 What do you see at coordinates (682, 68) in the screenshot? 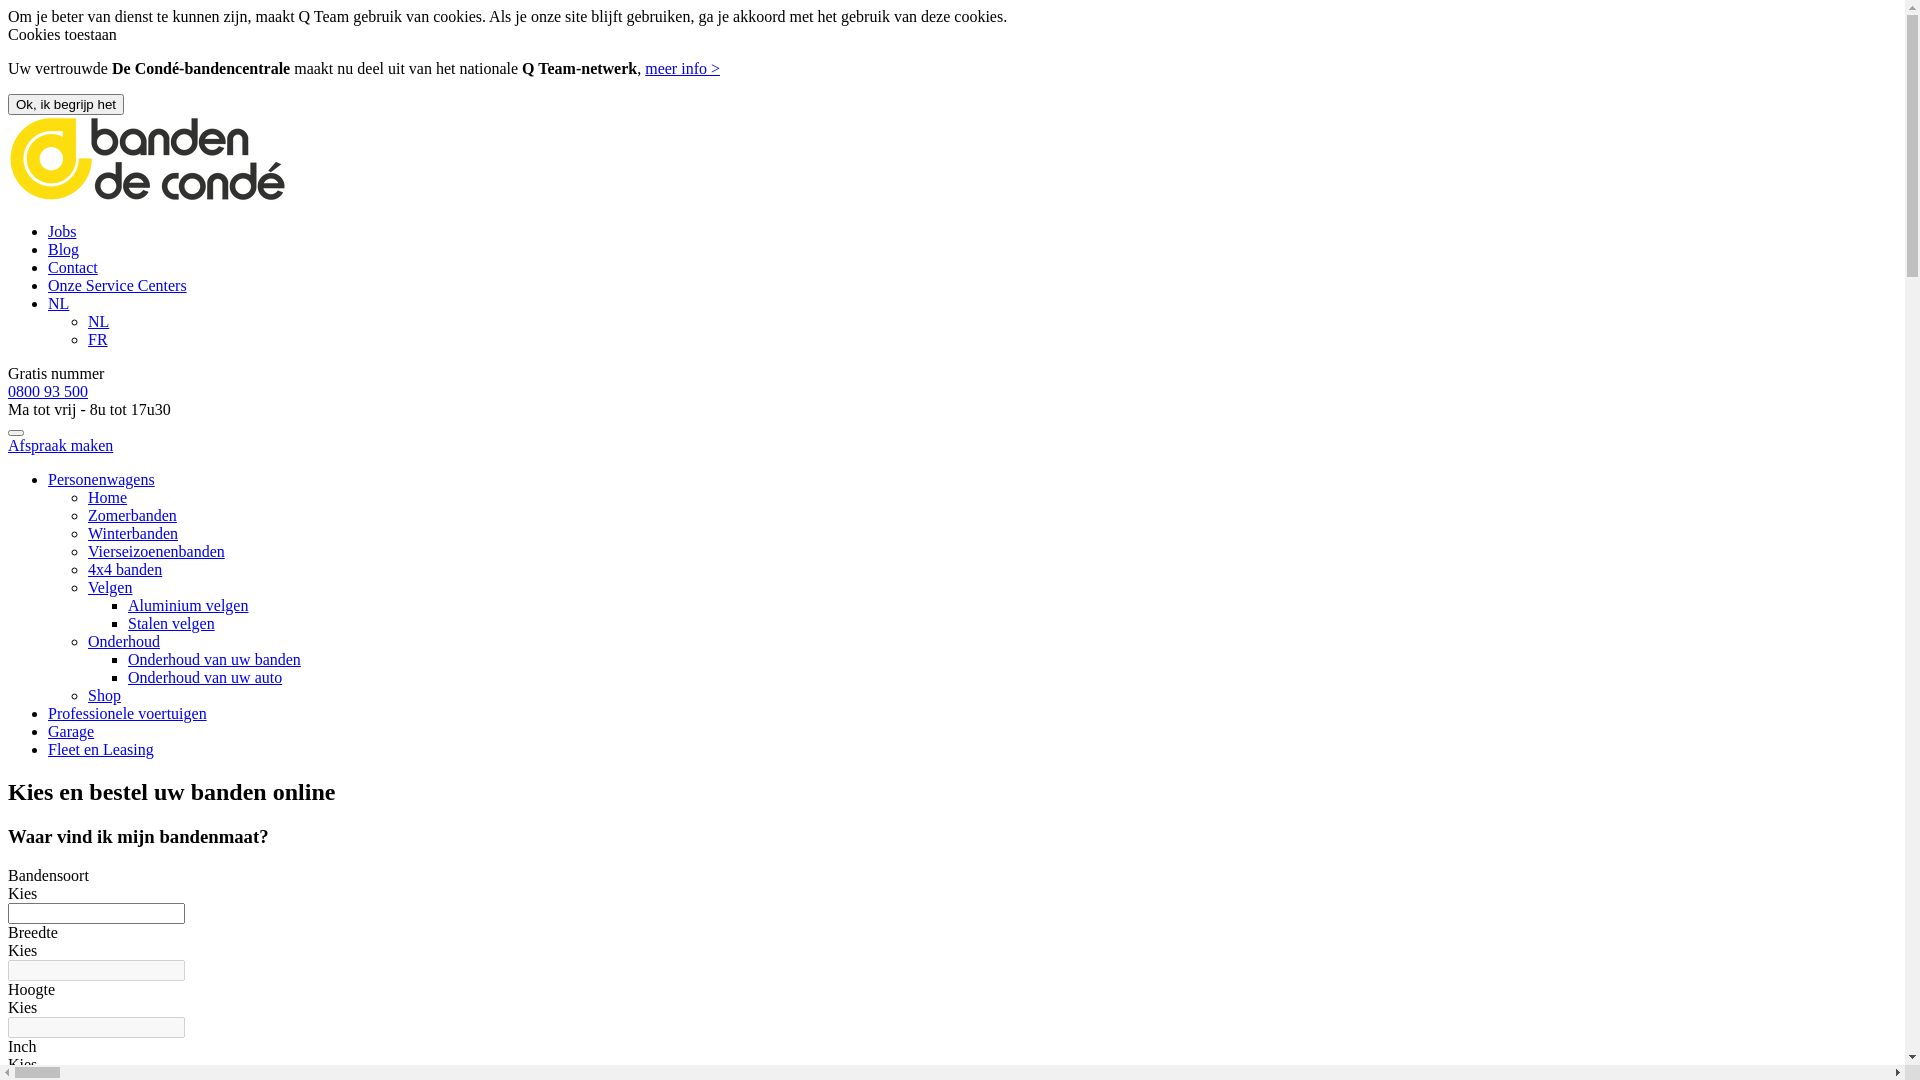
I see `meer info >` at bounding box center [682, 68].